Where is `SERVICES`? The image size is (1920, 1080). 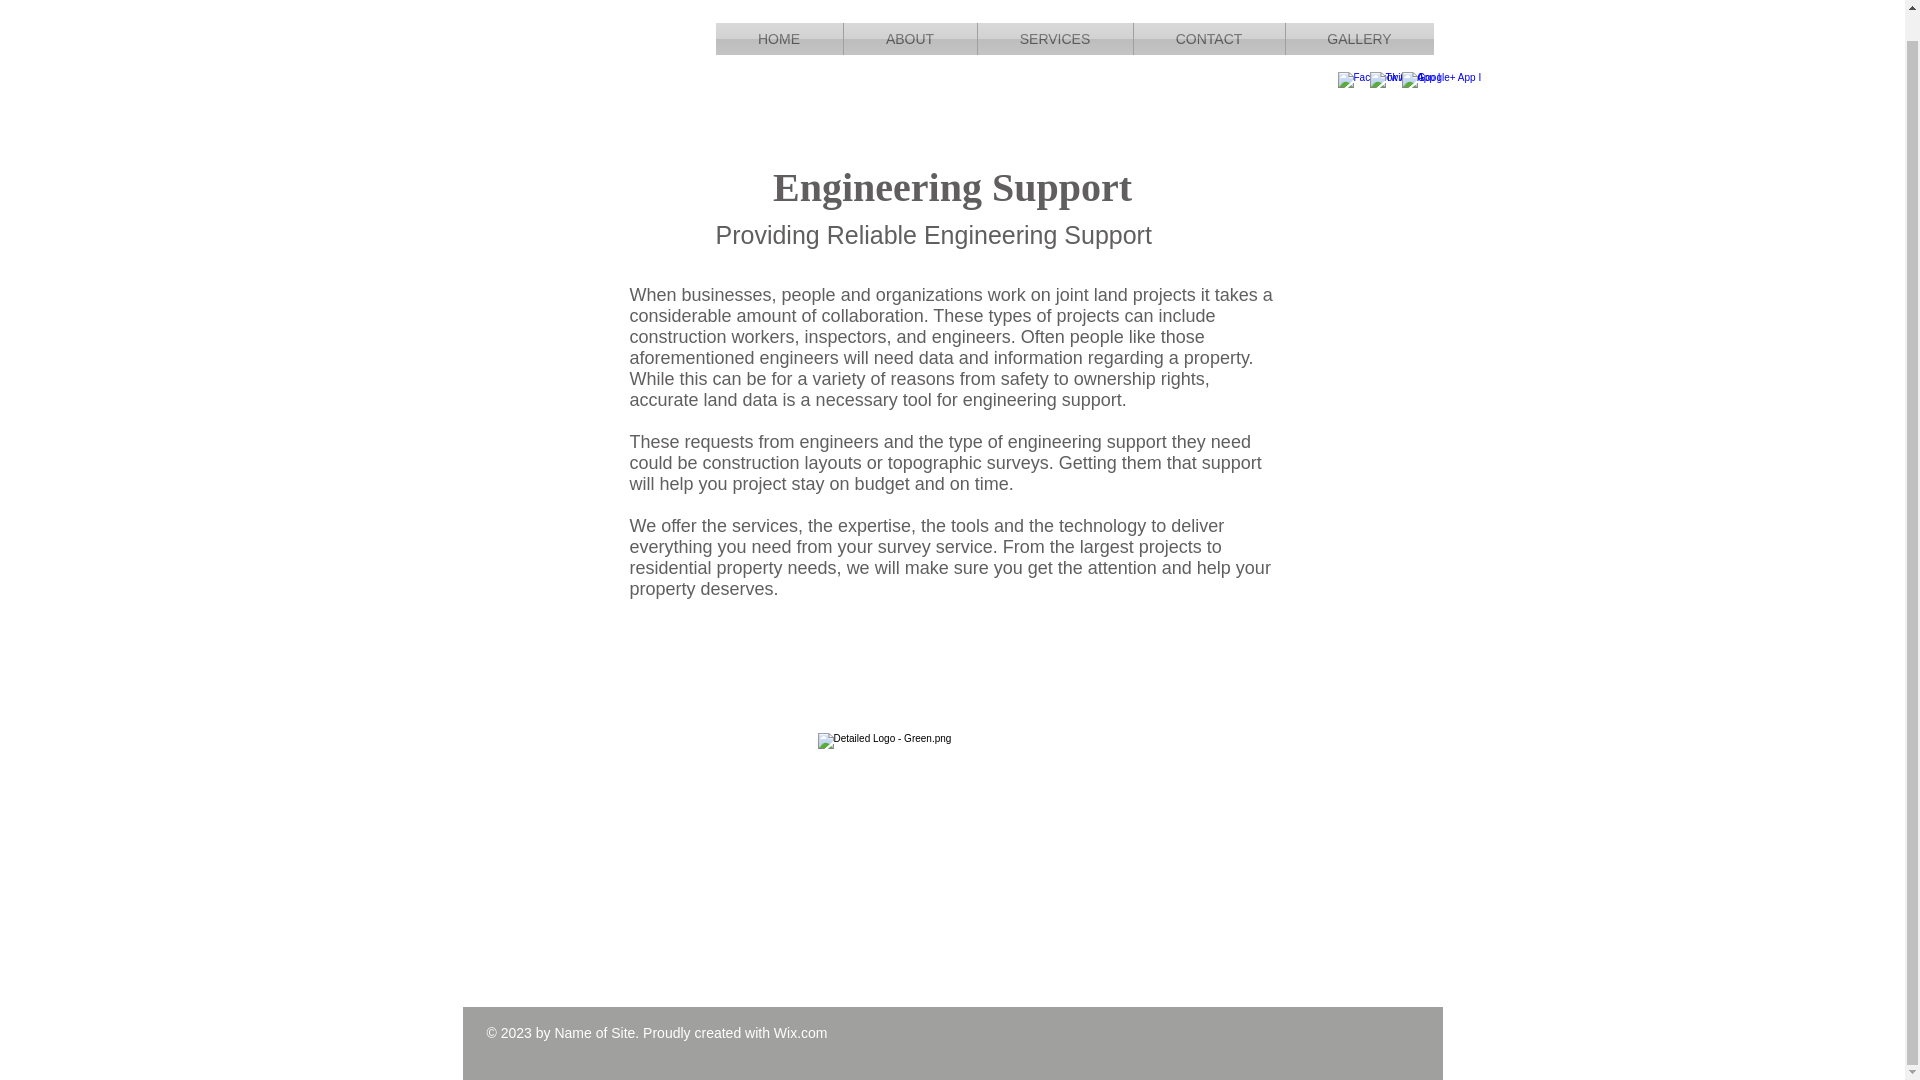 SERVICES is located at coordinates (1054, 14).